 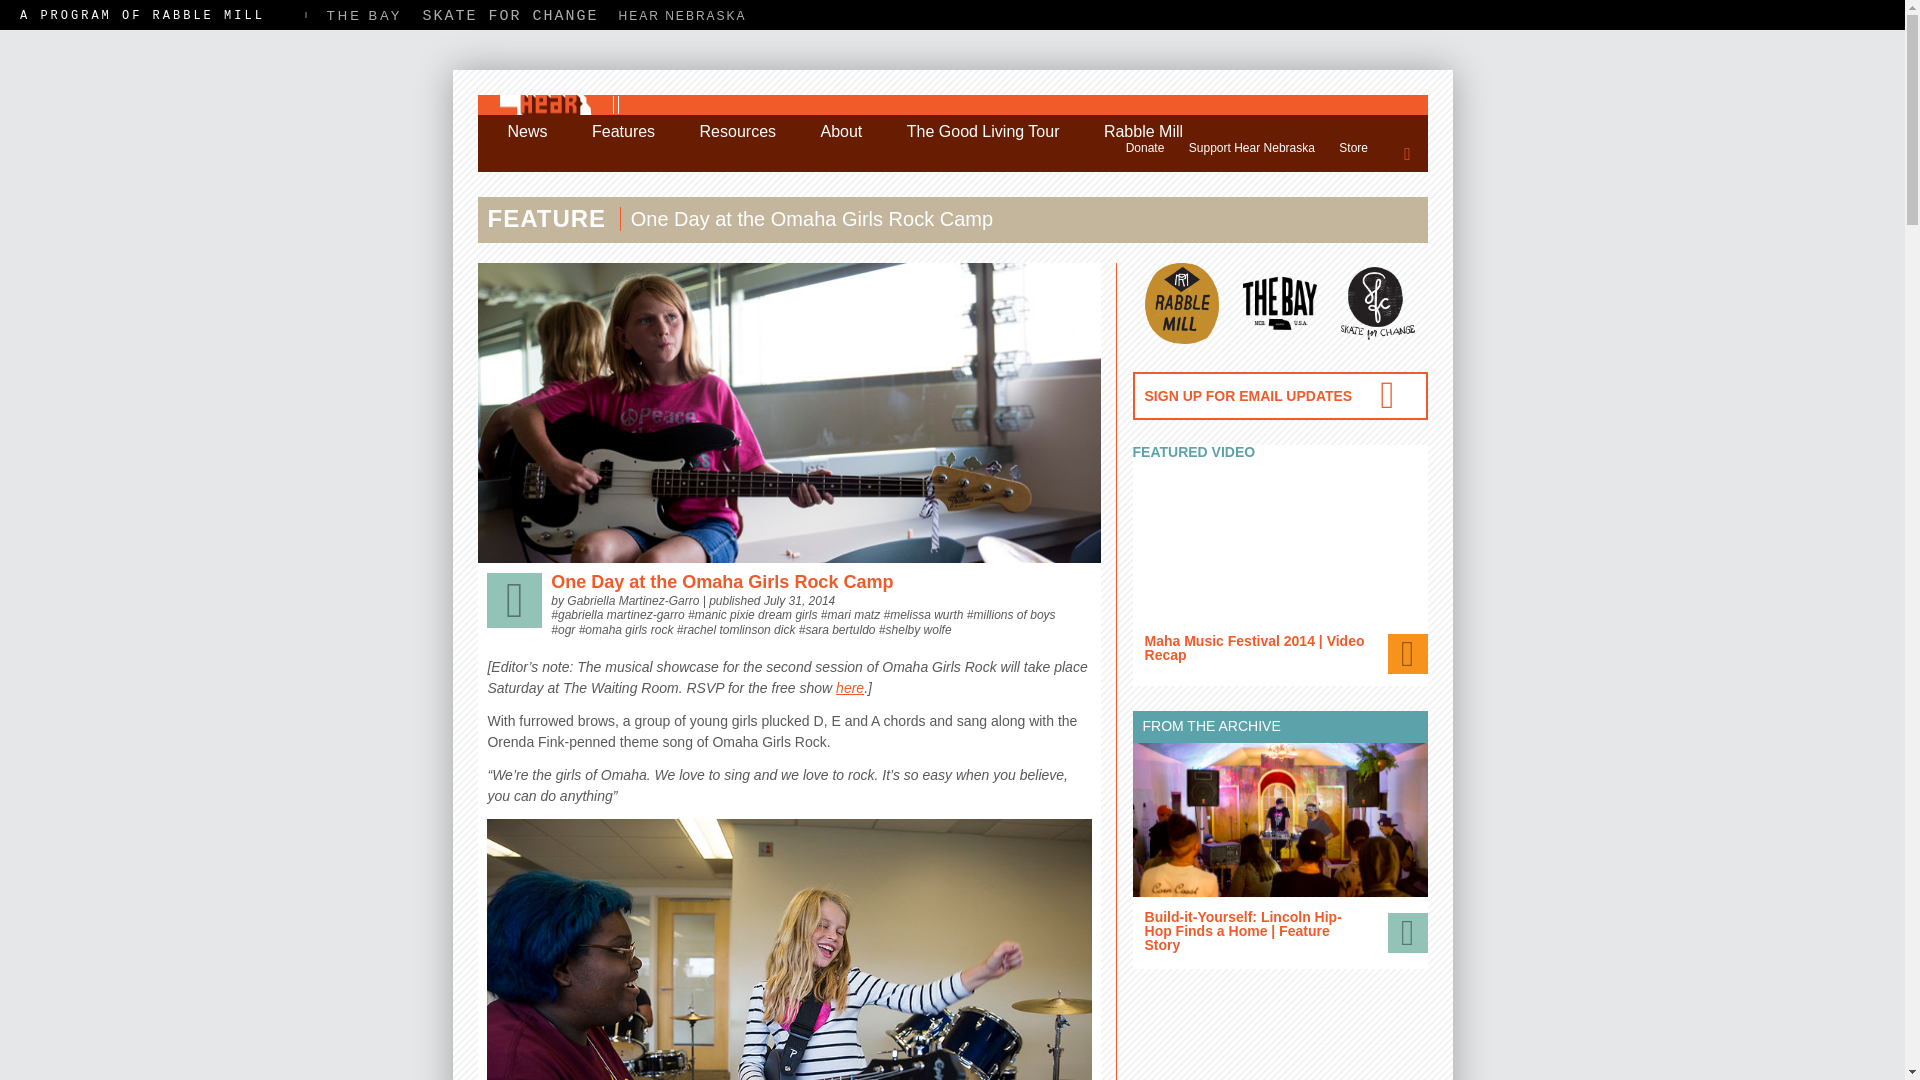 I want to click on News, so click(x=528, y=132).